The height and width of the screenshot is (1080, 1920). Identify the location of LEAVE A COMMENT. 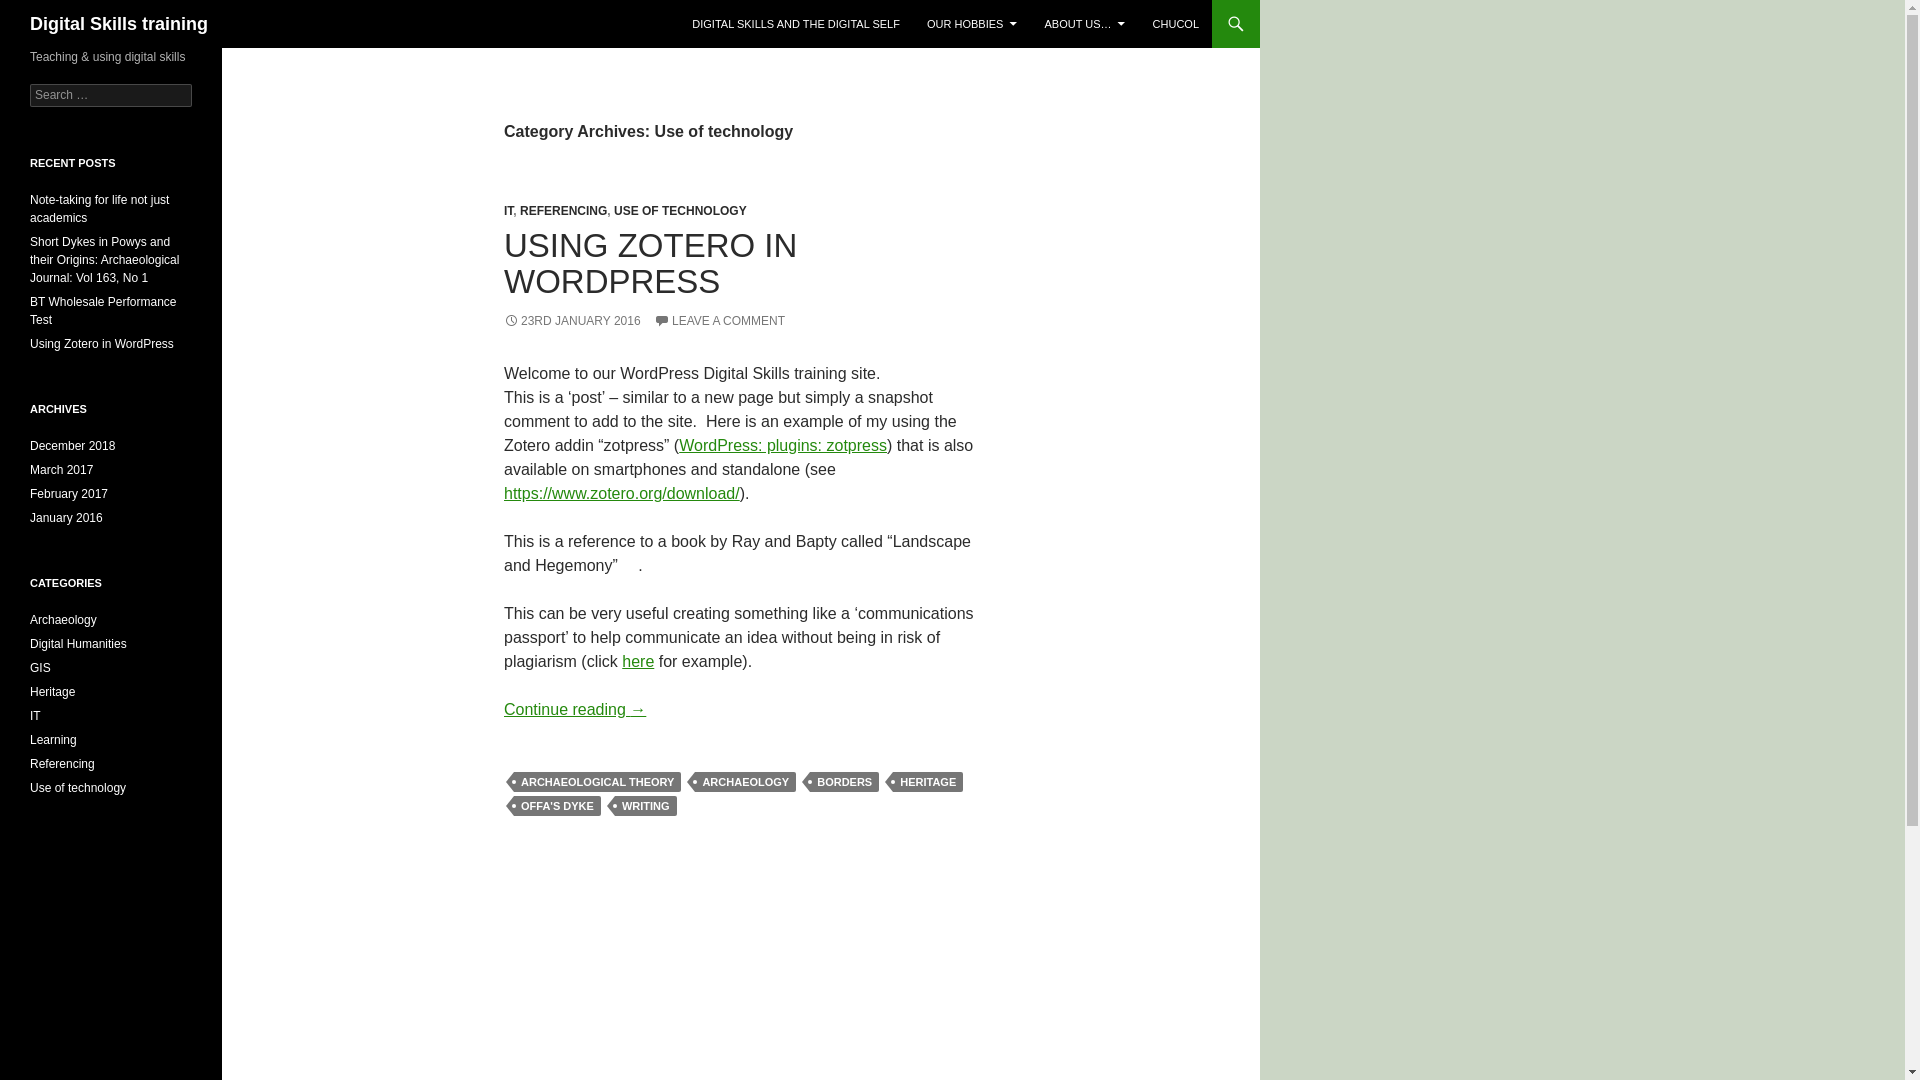
(720, 321).